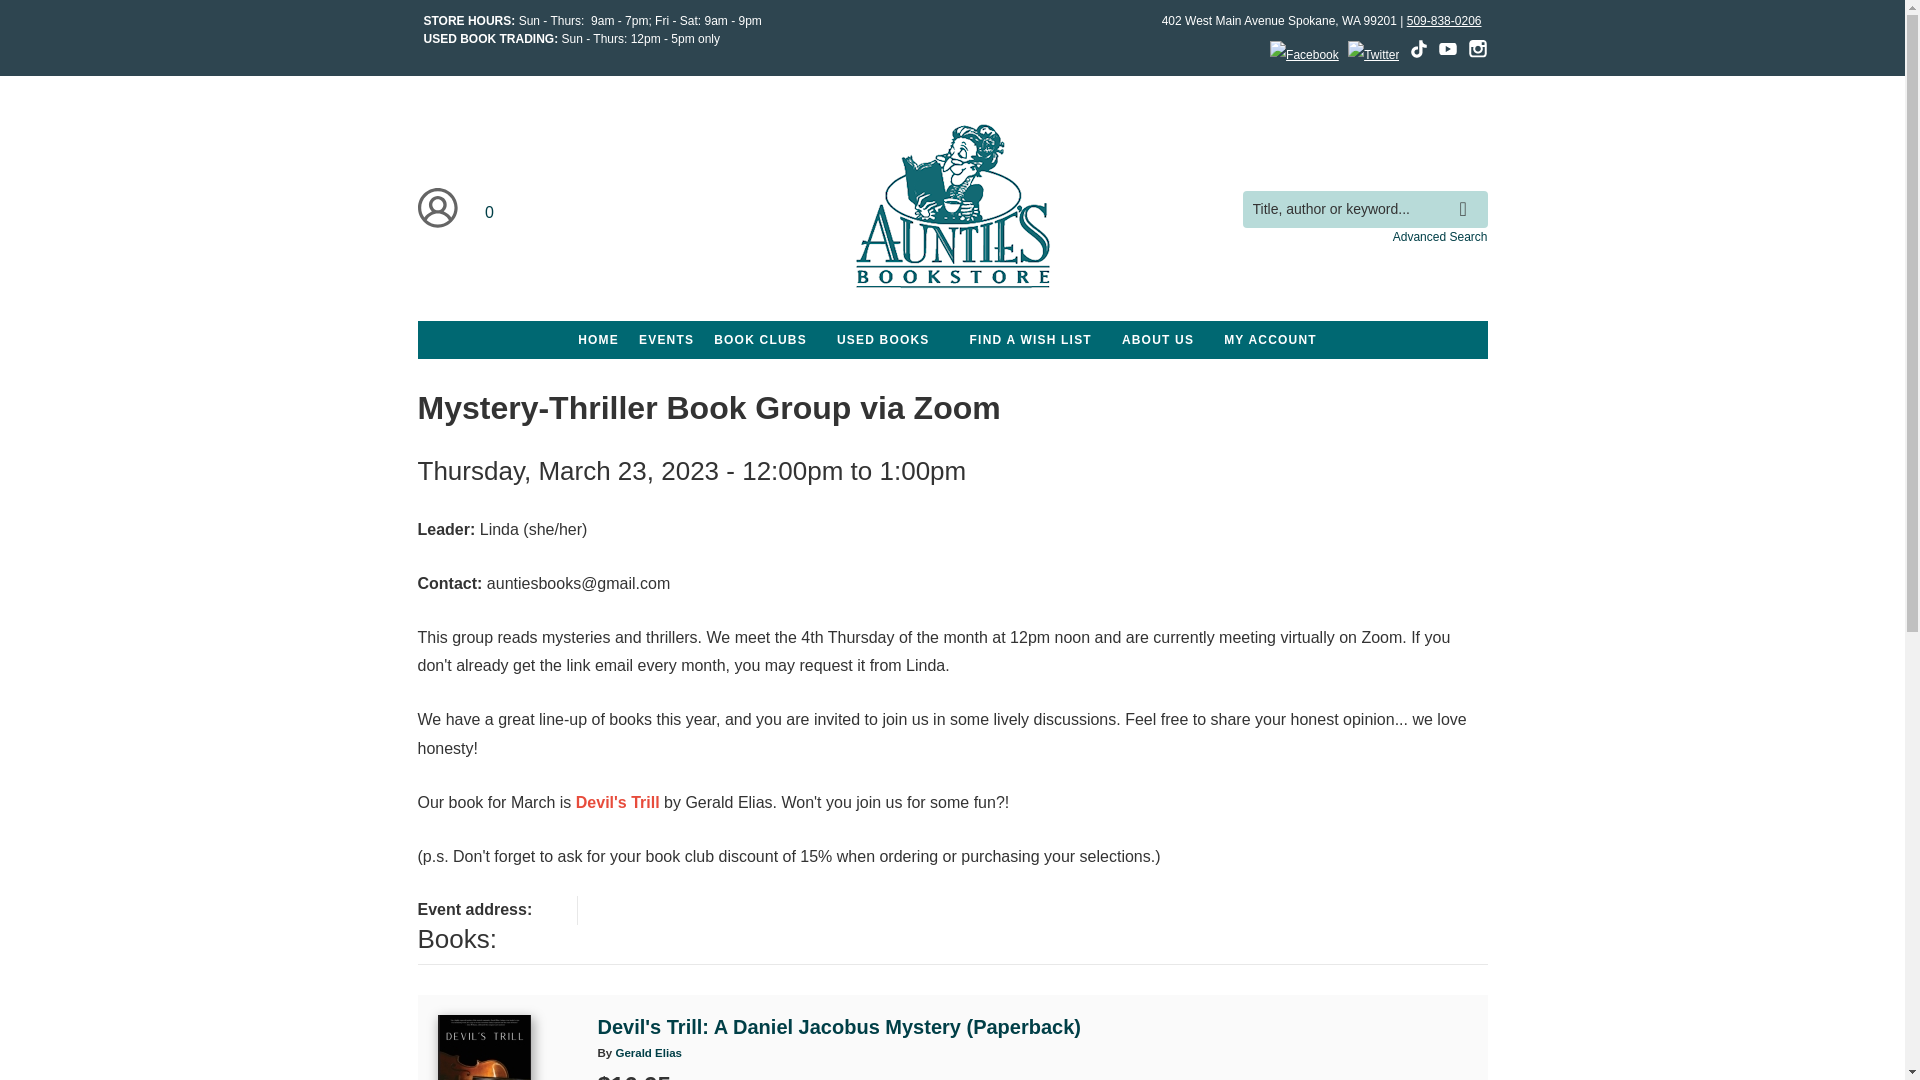 The height and width of the screenshot is (1080, 1920). What do you see at coordinates (1468, 194) in the screenshot?
I see `search` at bounding box center [1468, 194].